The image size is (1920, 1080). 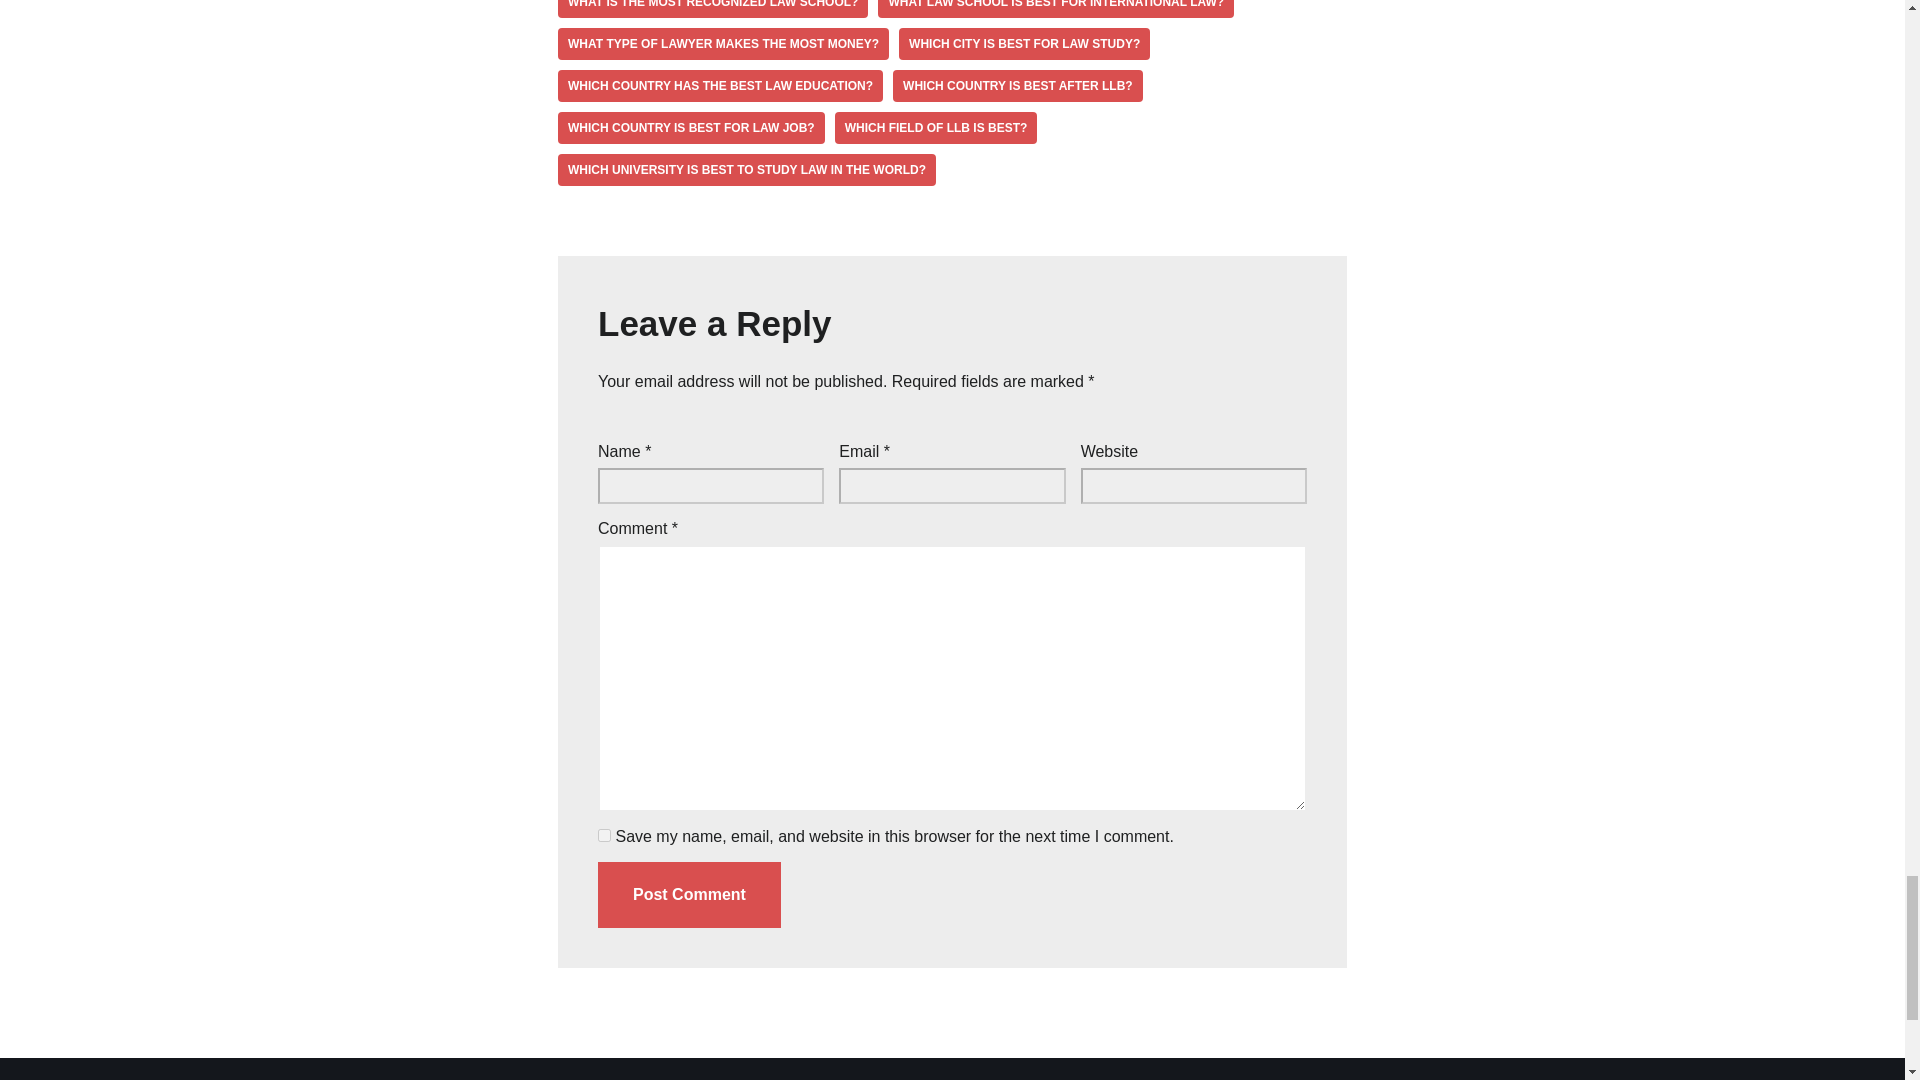 What do you see at coordinates (720, 86) in the screenshot?
I see `WHICH COUNTRY HAS THE BEST LAW EDUCATION?` at bounding box center [720, 86].